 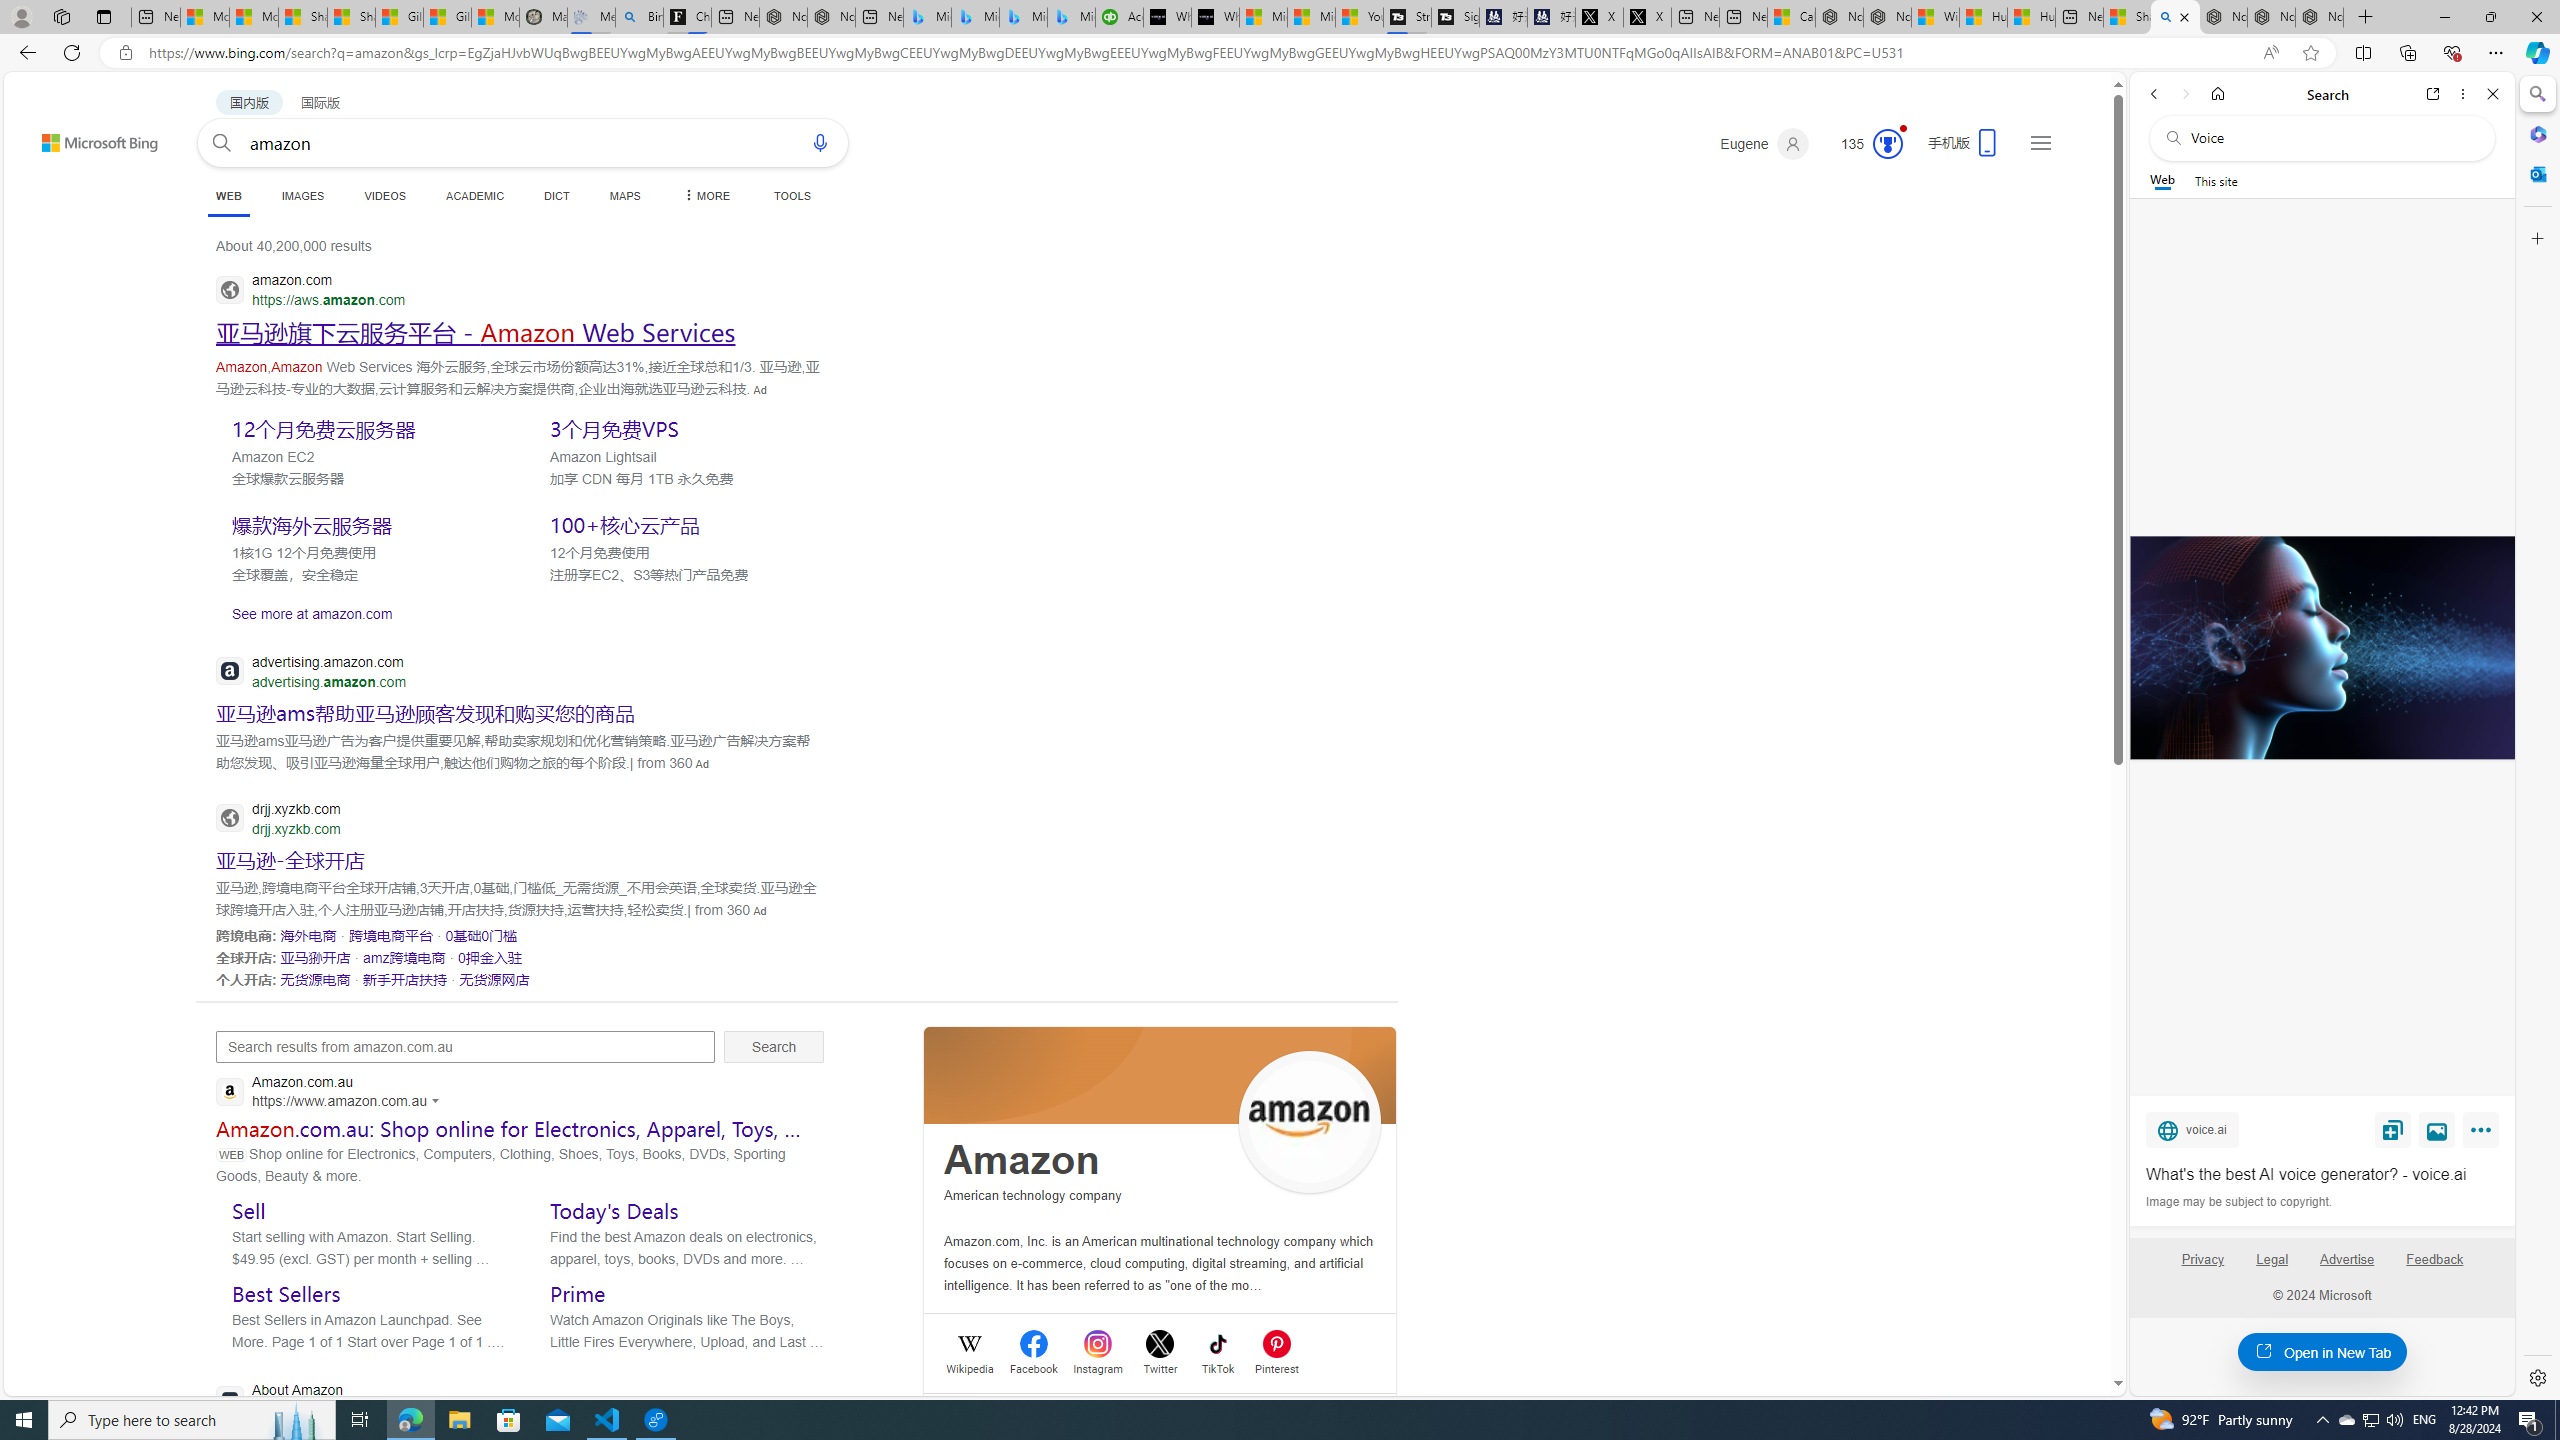 What do you see at coordinates (2202, 1259) in the screenshot?
I see `Privacy` at bounding box center [2202, 1259].